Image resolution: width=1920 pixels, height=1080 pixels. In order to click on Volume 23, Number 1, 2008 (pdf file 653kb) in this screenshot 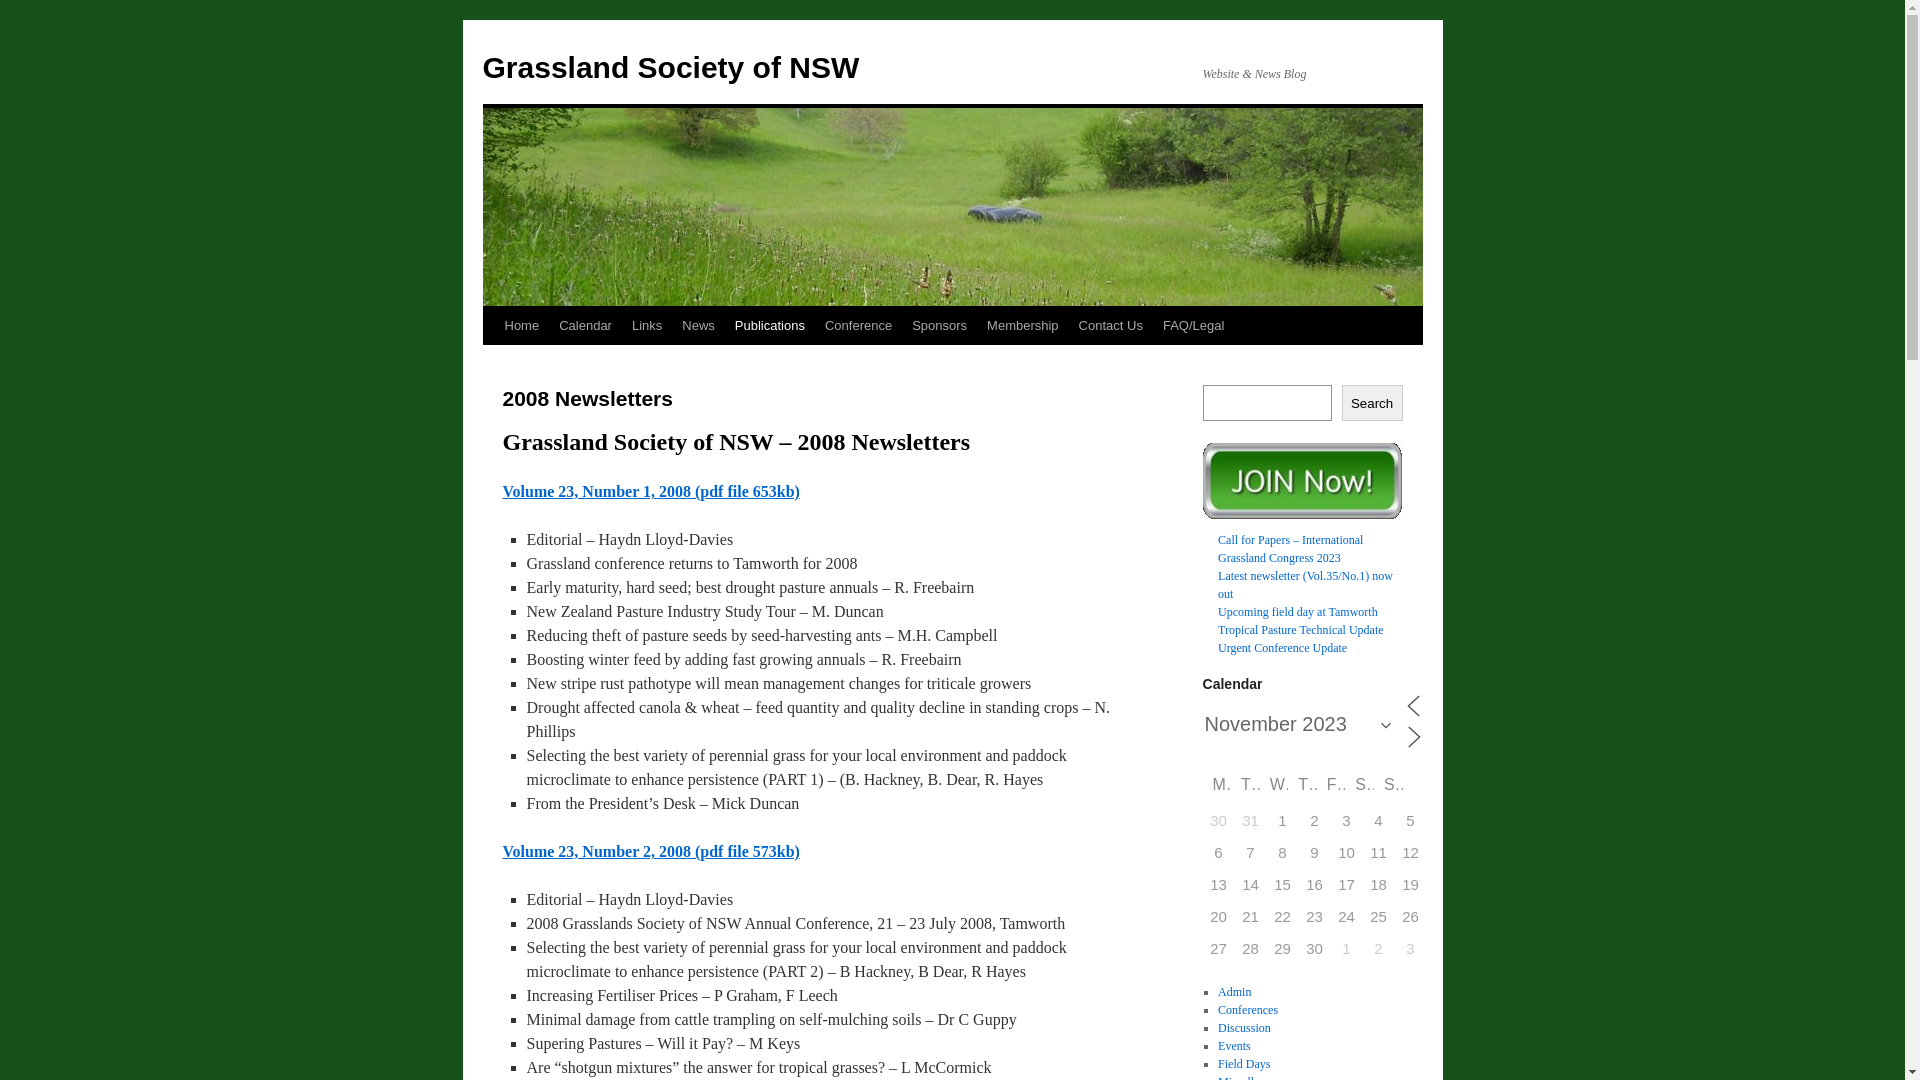, I will do `click(650, 492)`.